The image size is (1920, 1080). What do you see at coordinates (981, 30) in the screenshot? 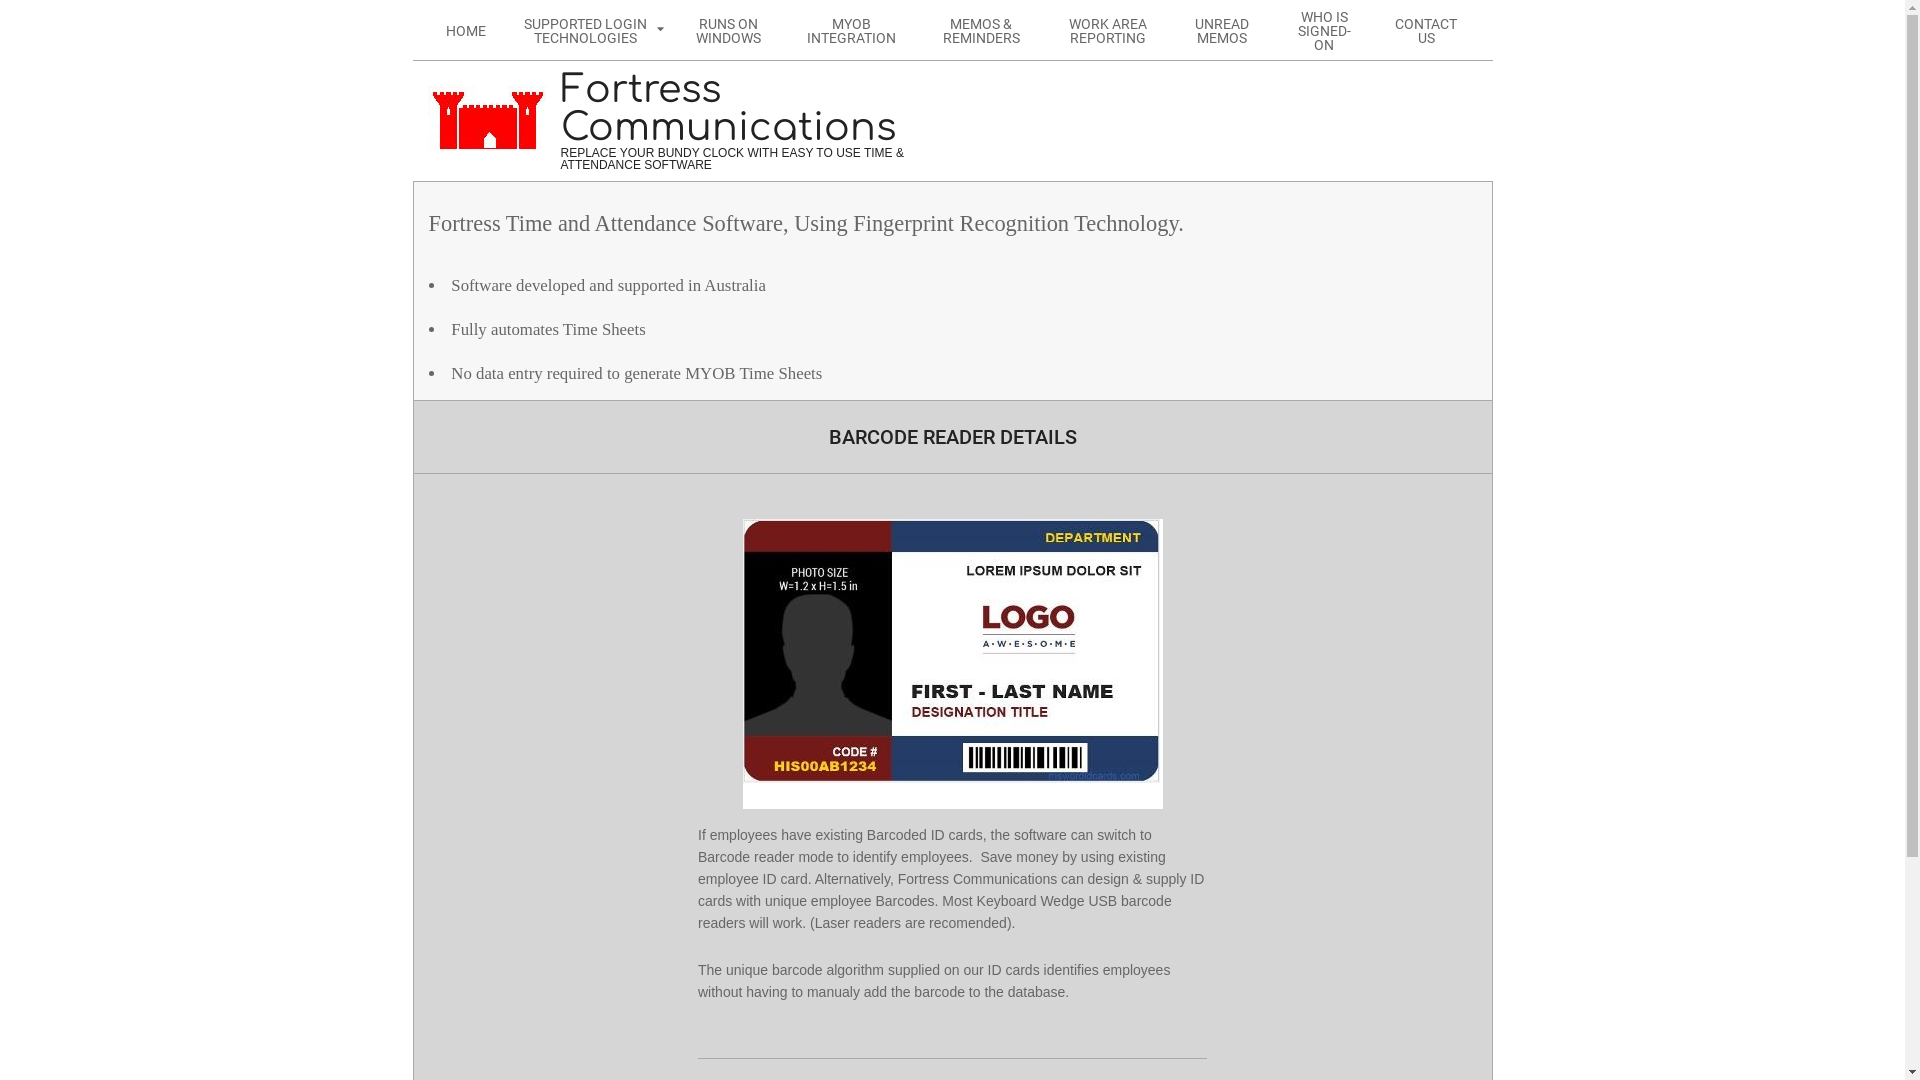
I see `MEMOS & REMINDERS` at bounding box center [981, 30].